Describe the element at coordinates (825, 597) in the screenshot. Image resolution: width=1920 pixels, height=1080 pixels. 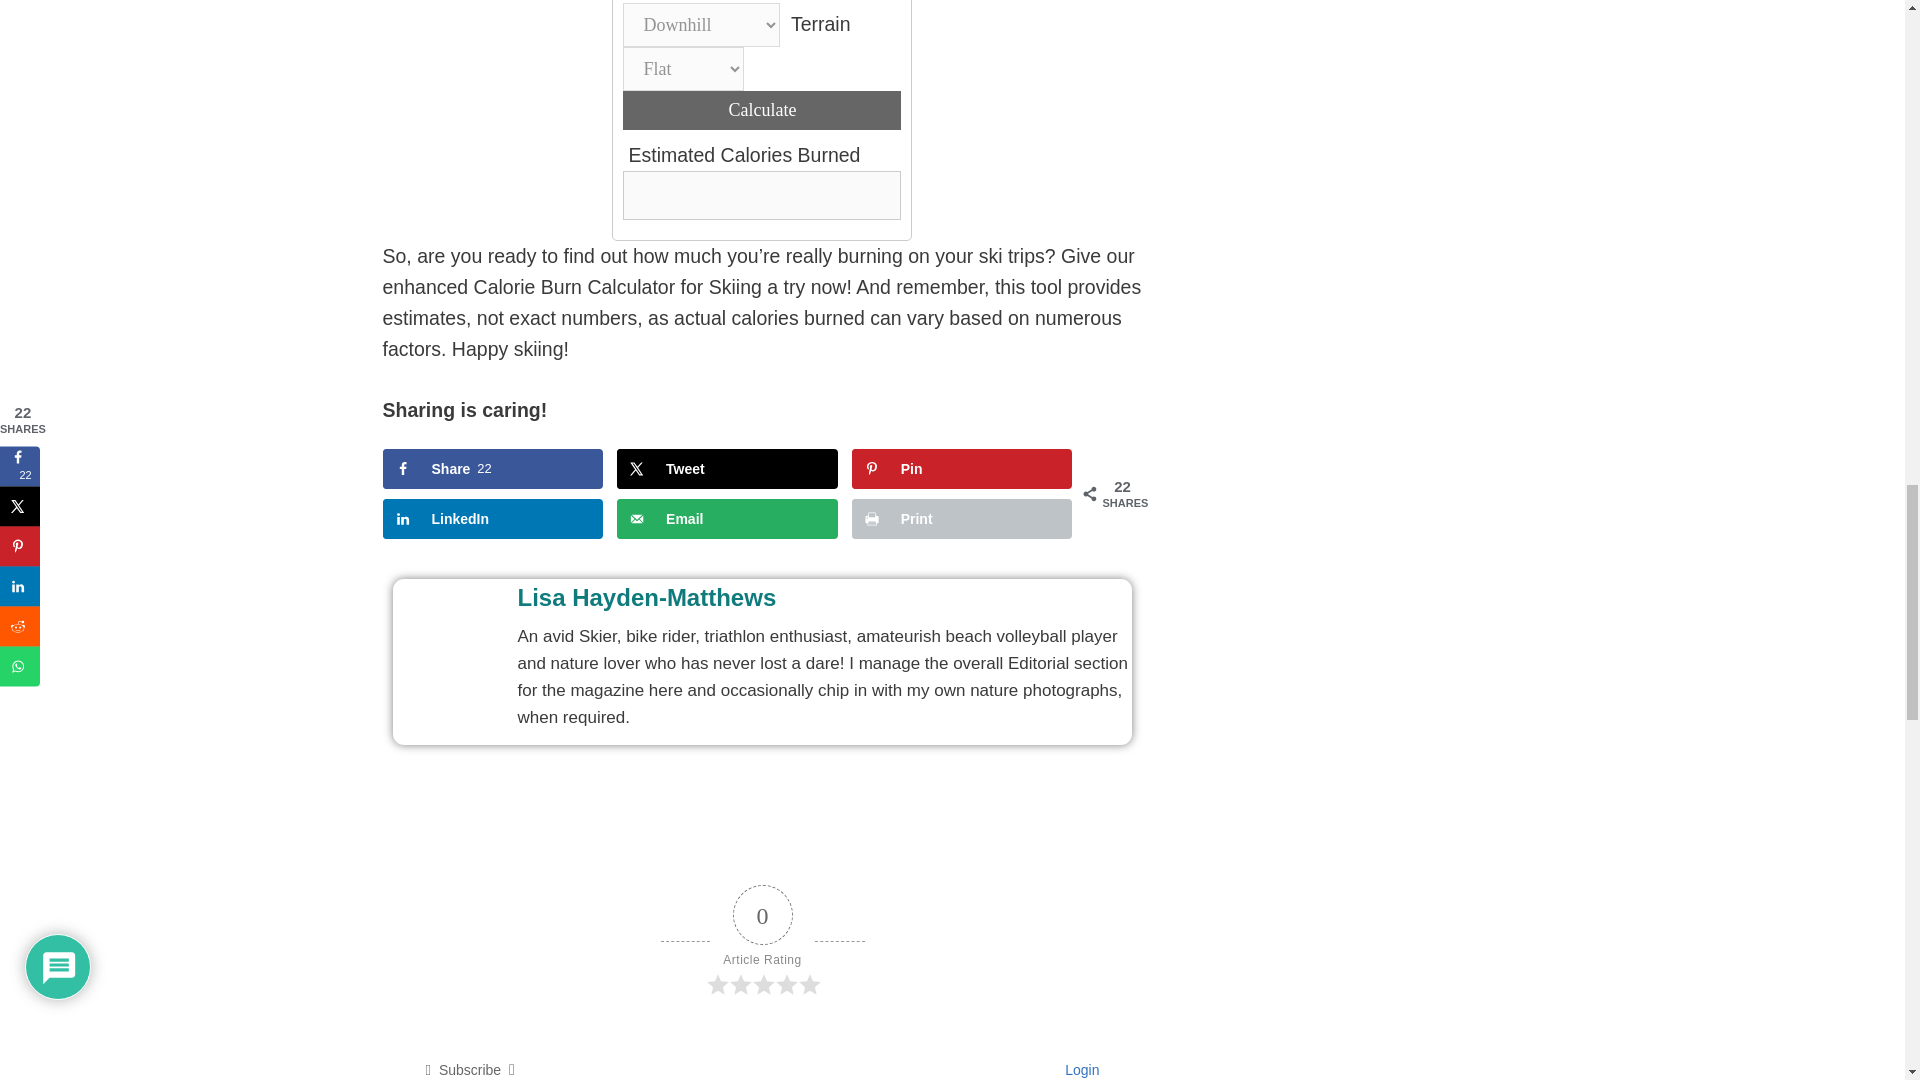
I see `Email` at that location.